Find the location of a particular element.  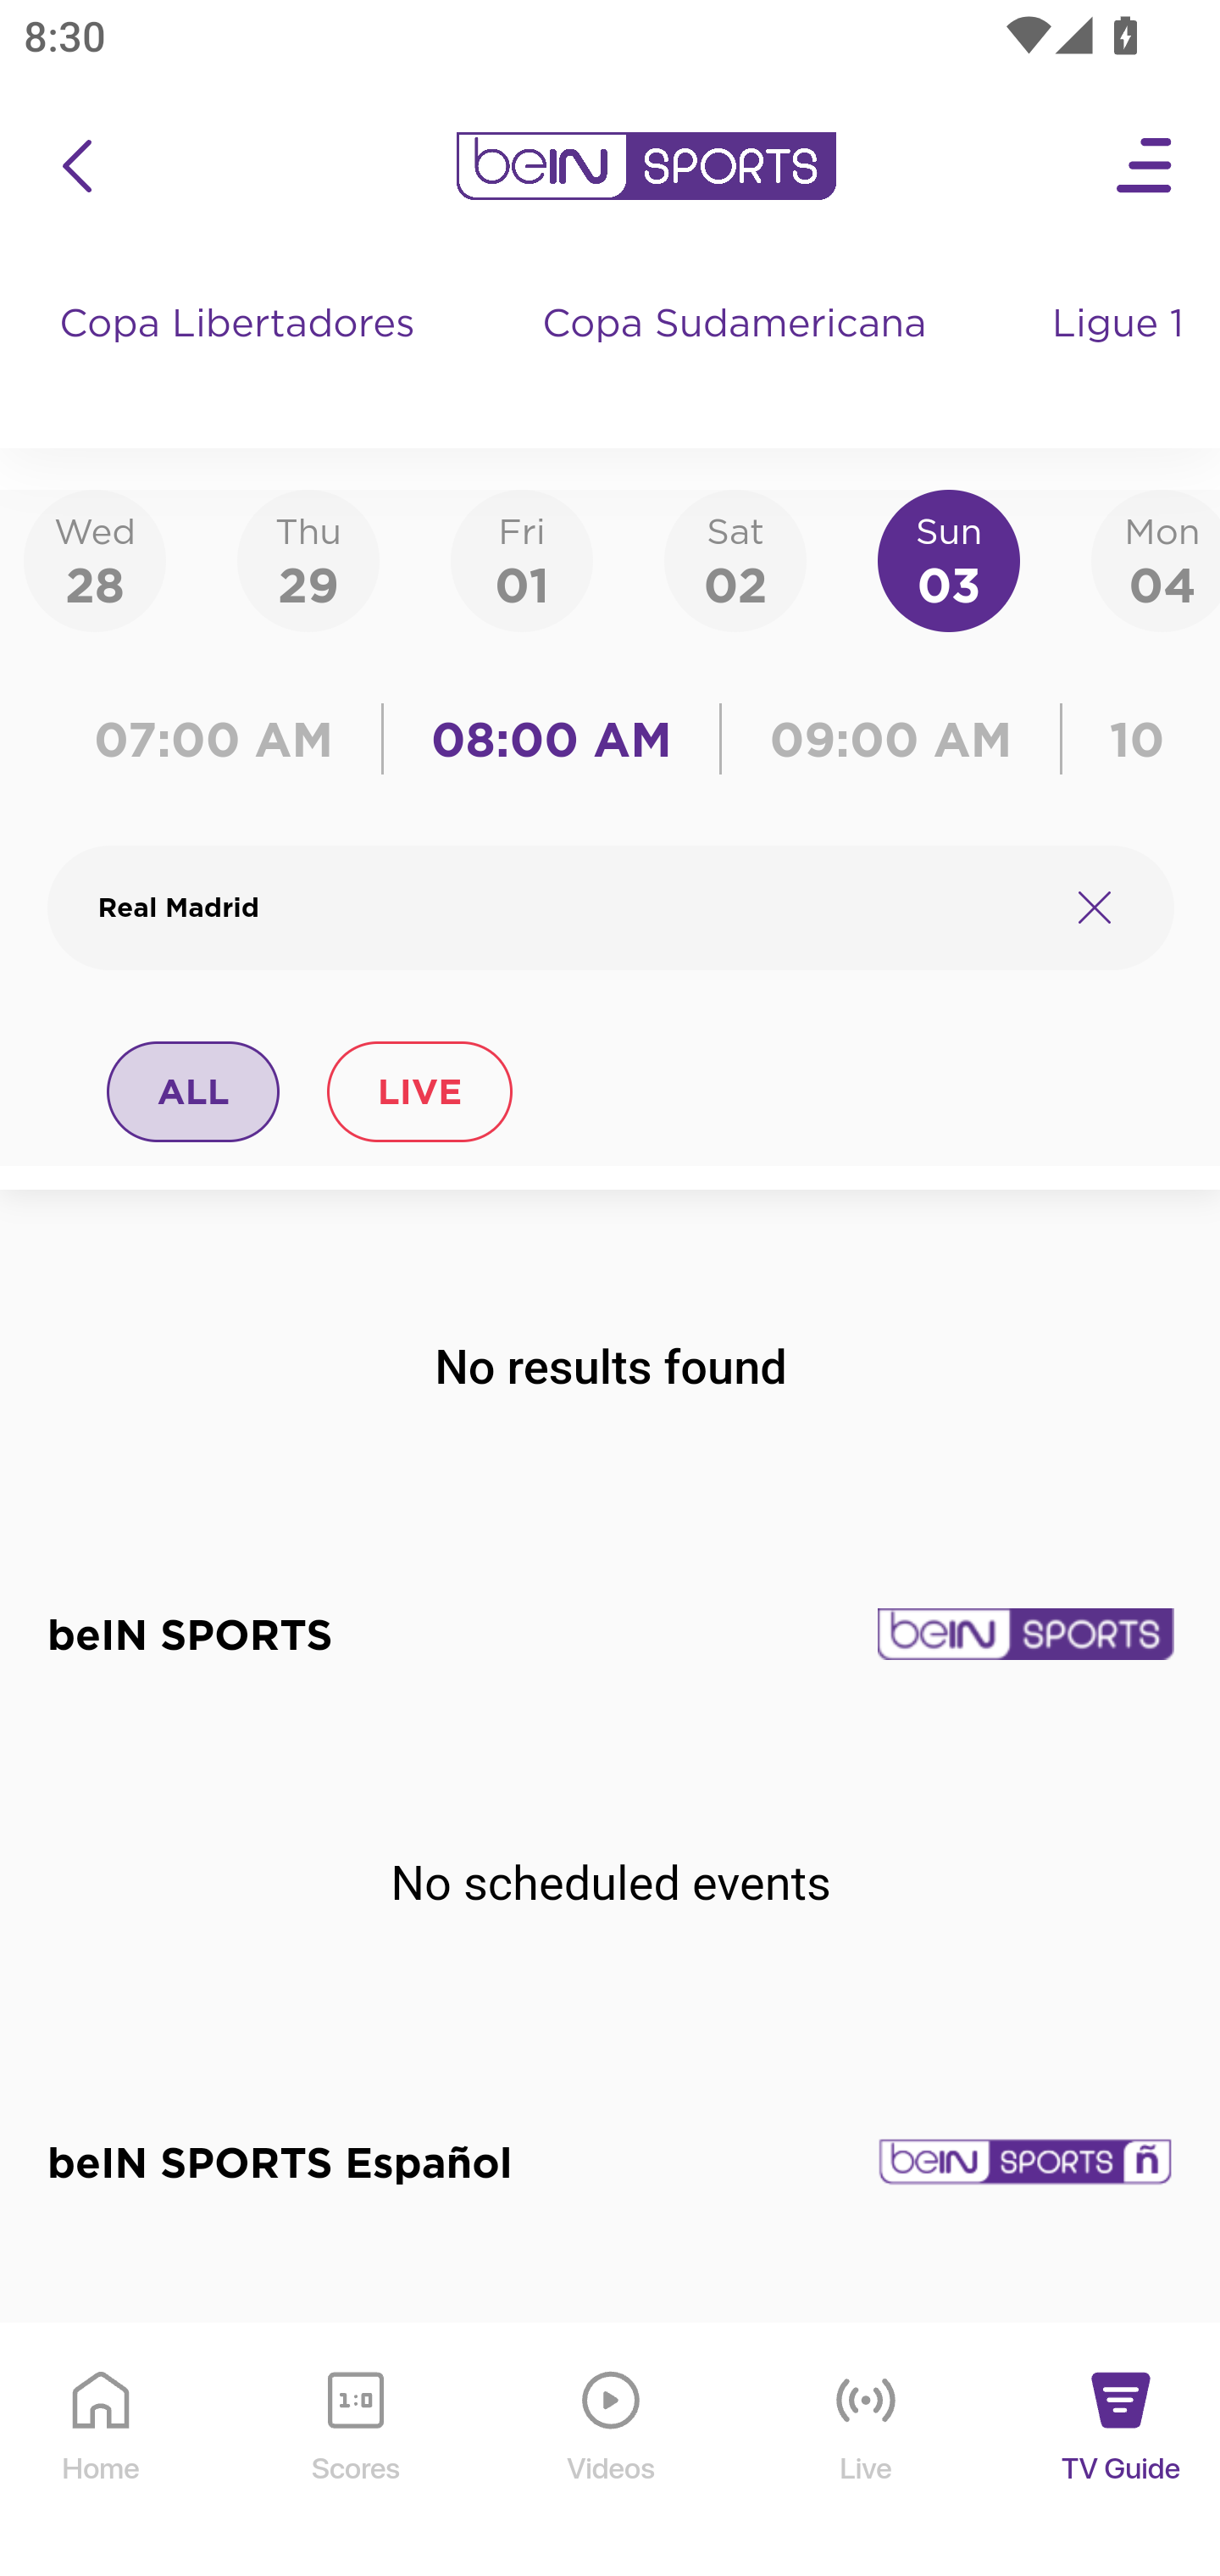

09:00 AM is located at coordinates (891, 739).